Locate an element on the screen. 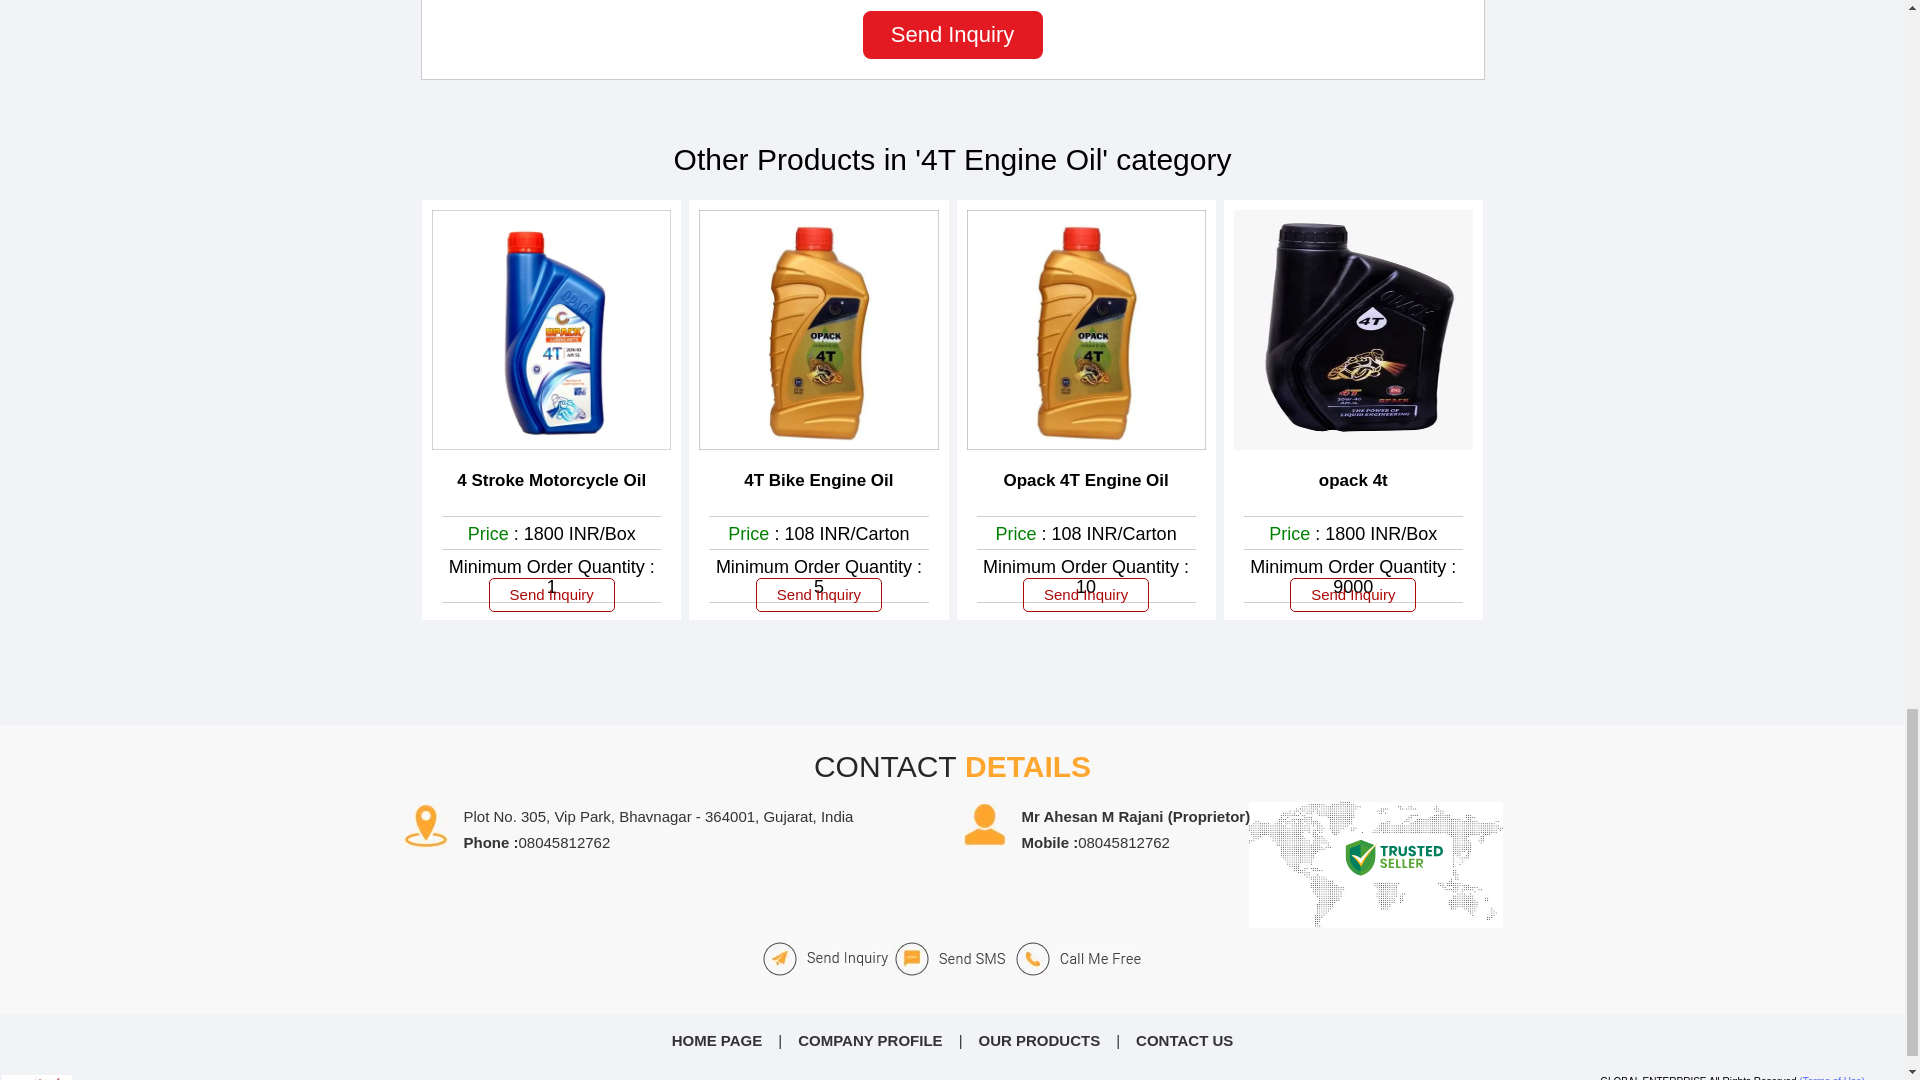 The image size is (1920, 1080). Send inquiry is located at coordinates (824, 958).